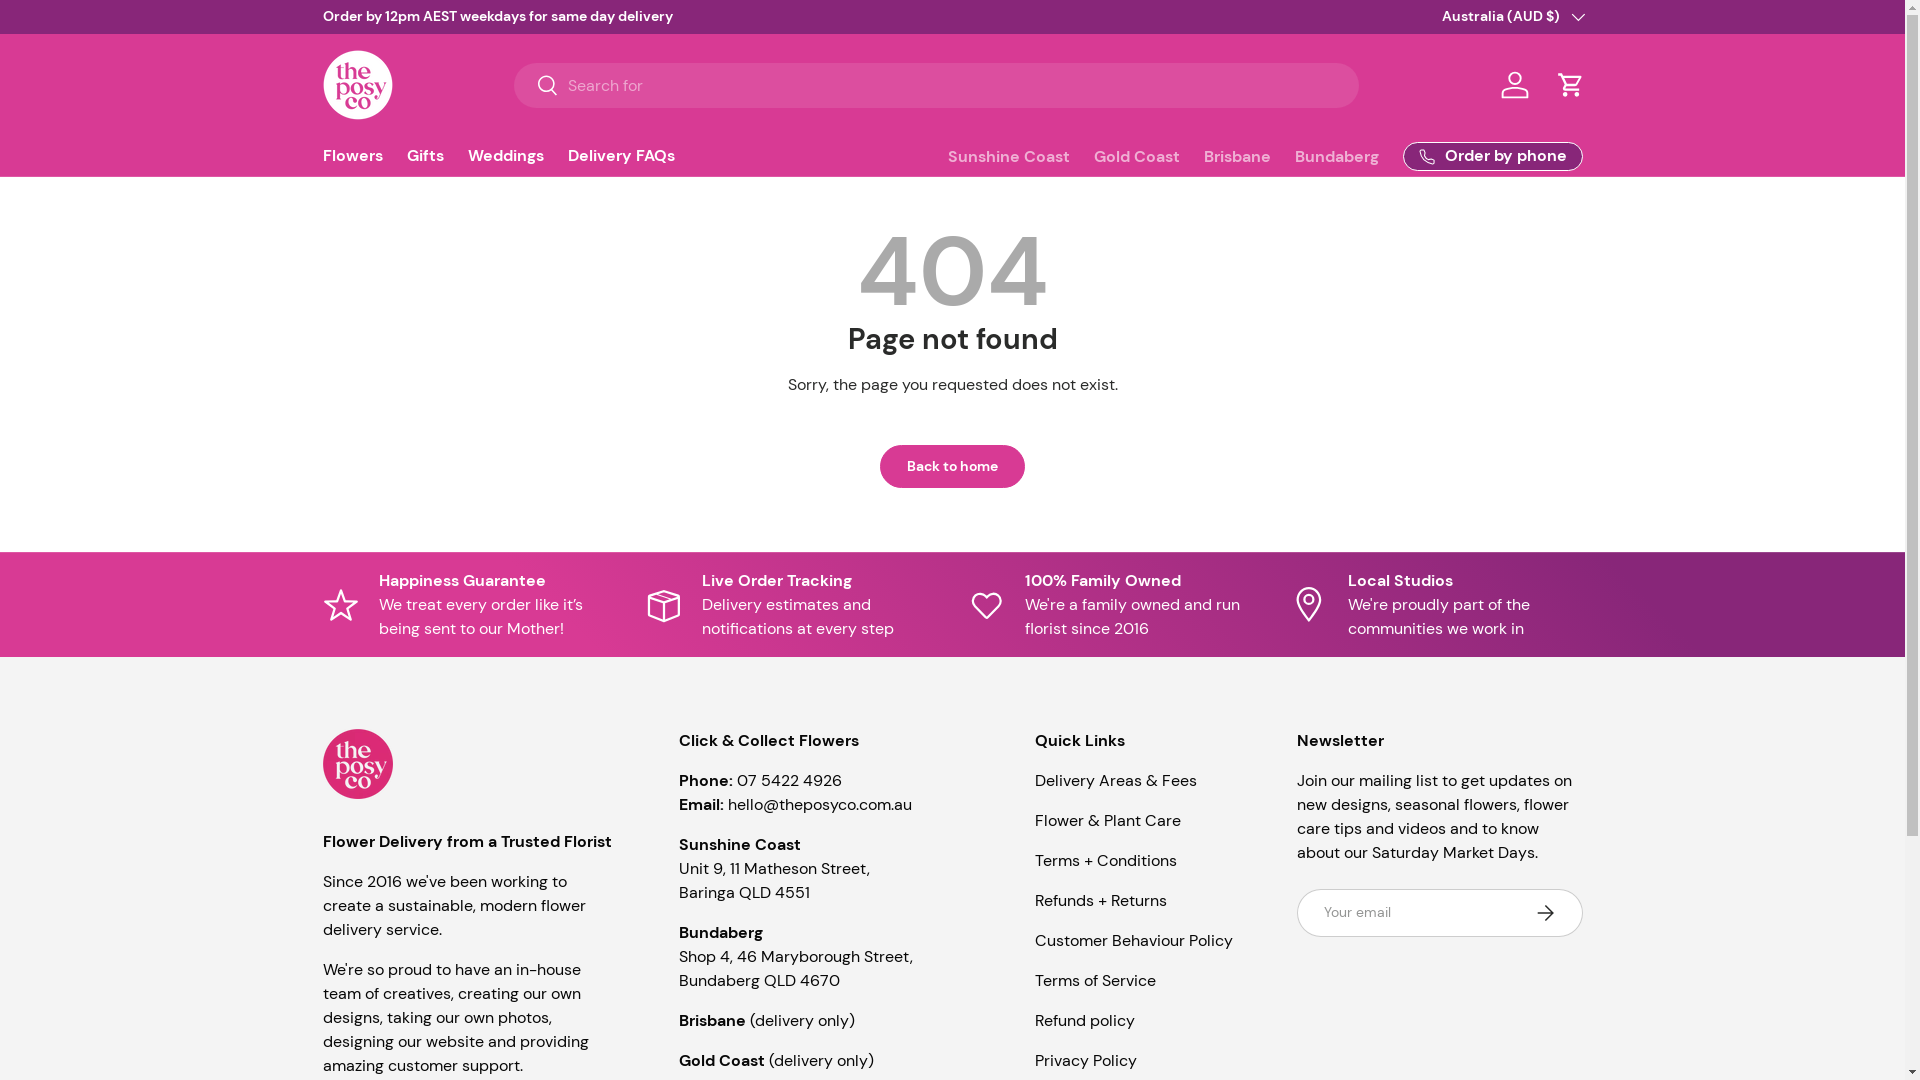 Image resolution: width=1920 pixels, height=1080 pixels. What do you see at coordinates (424, 156) in the screenshot?
I see `Gifts` at bounding box center [424, 156].